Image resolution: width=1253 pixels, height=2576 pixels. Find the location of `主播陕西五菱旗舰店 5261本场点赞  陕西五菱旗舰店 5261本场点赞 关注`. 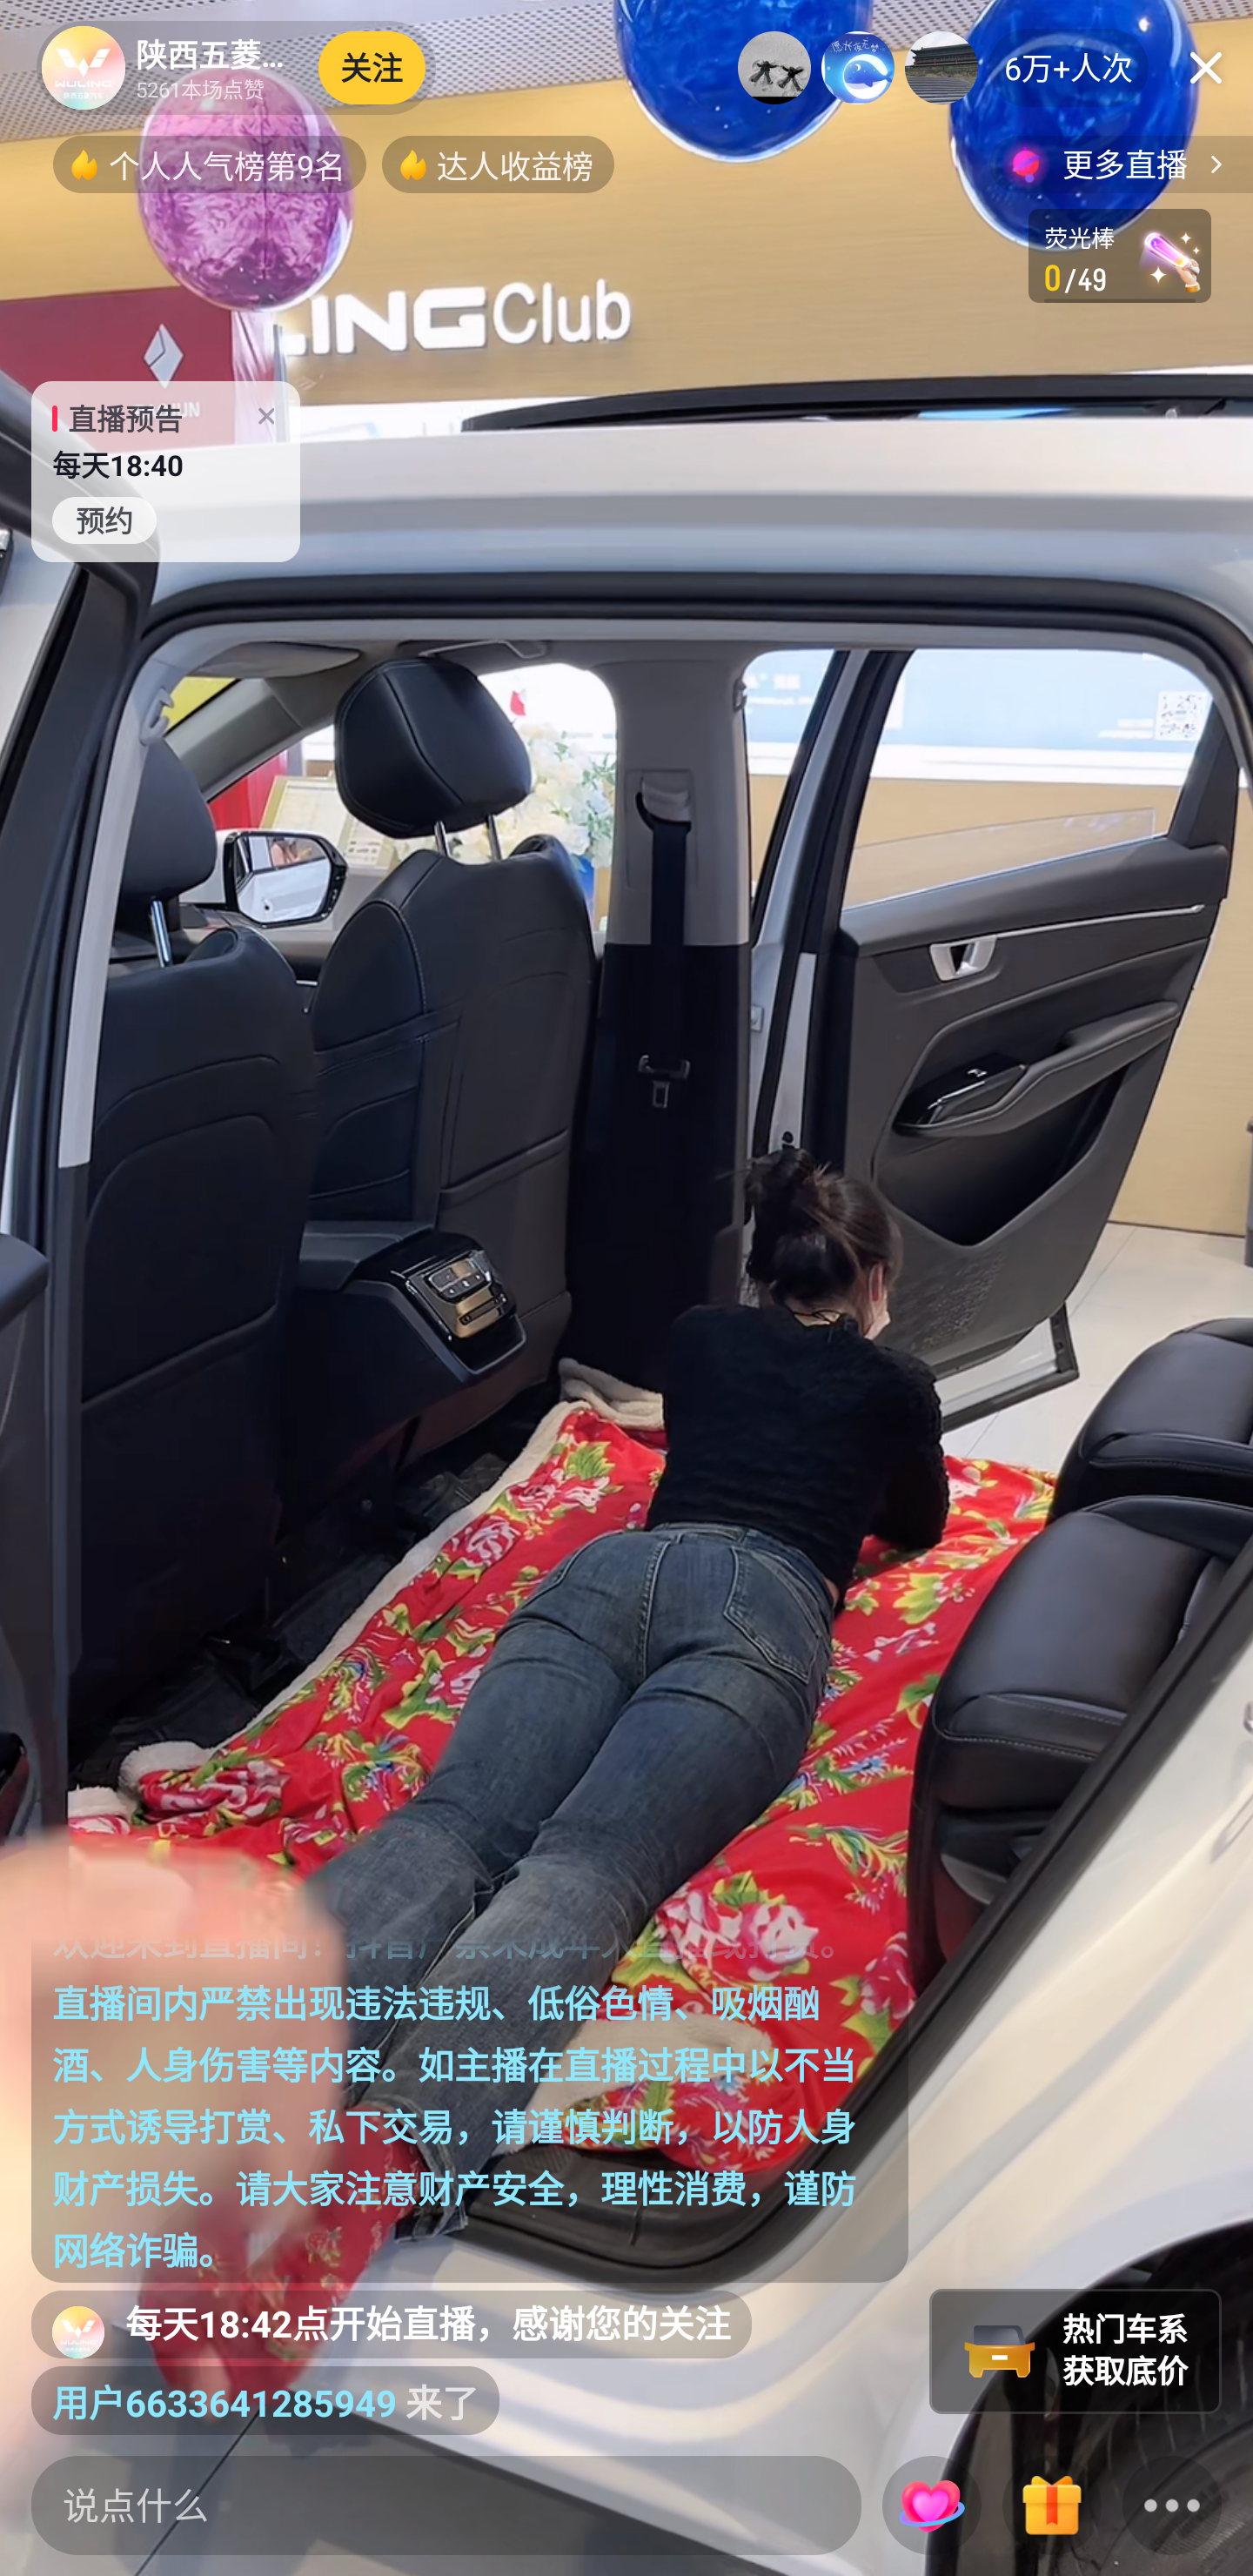

主播陕西五菱旗舰店 5261本场点赞  陕西五菱旗舰店 5261本场点赞 关注 is located at coordinates (236, 68).